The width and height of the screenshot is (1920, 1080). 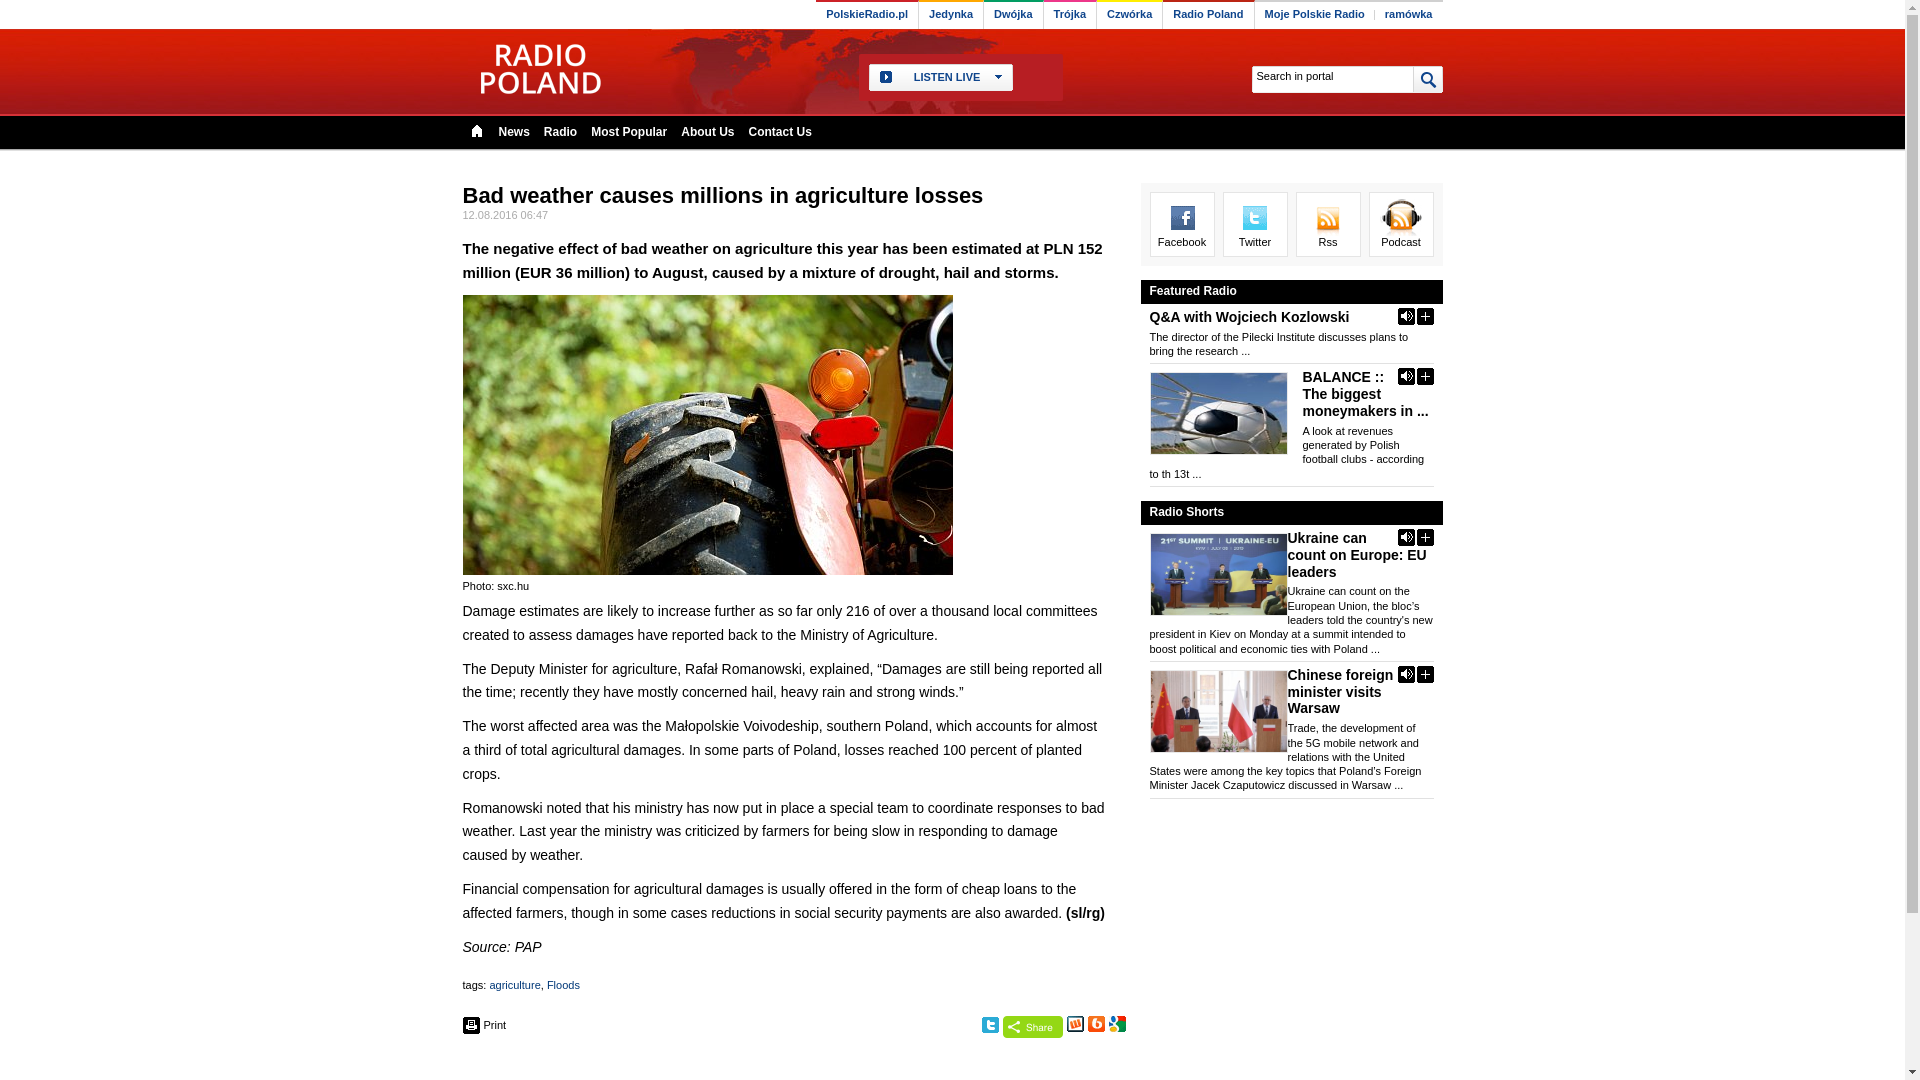 I want to click on Polskie Radio, so click(x=866, y=16).